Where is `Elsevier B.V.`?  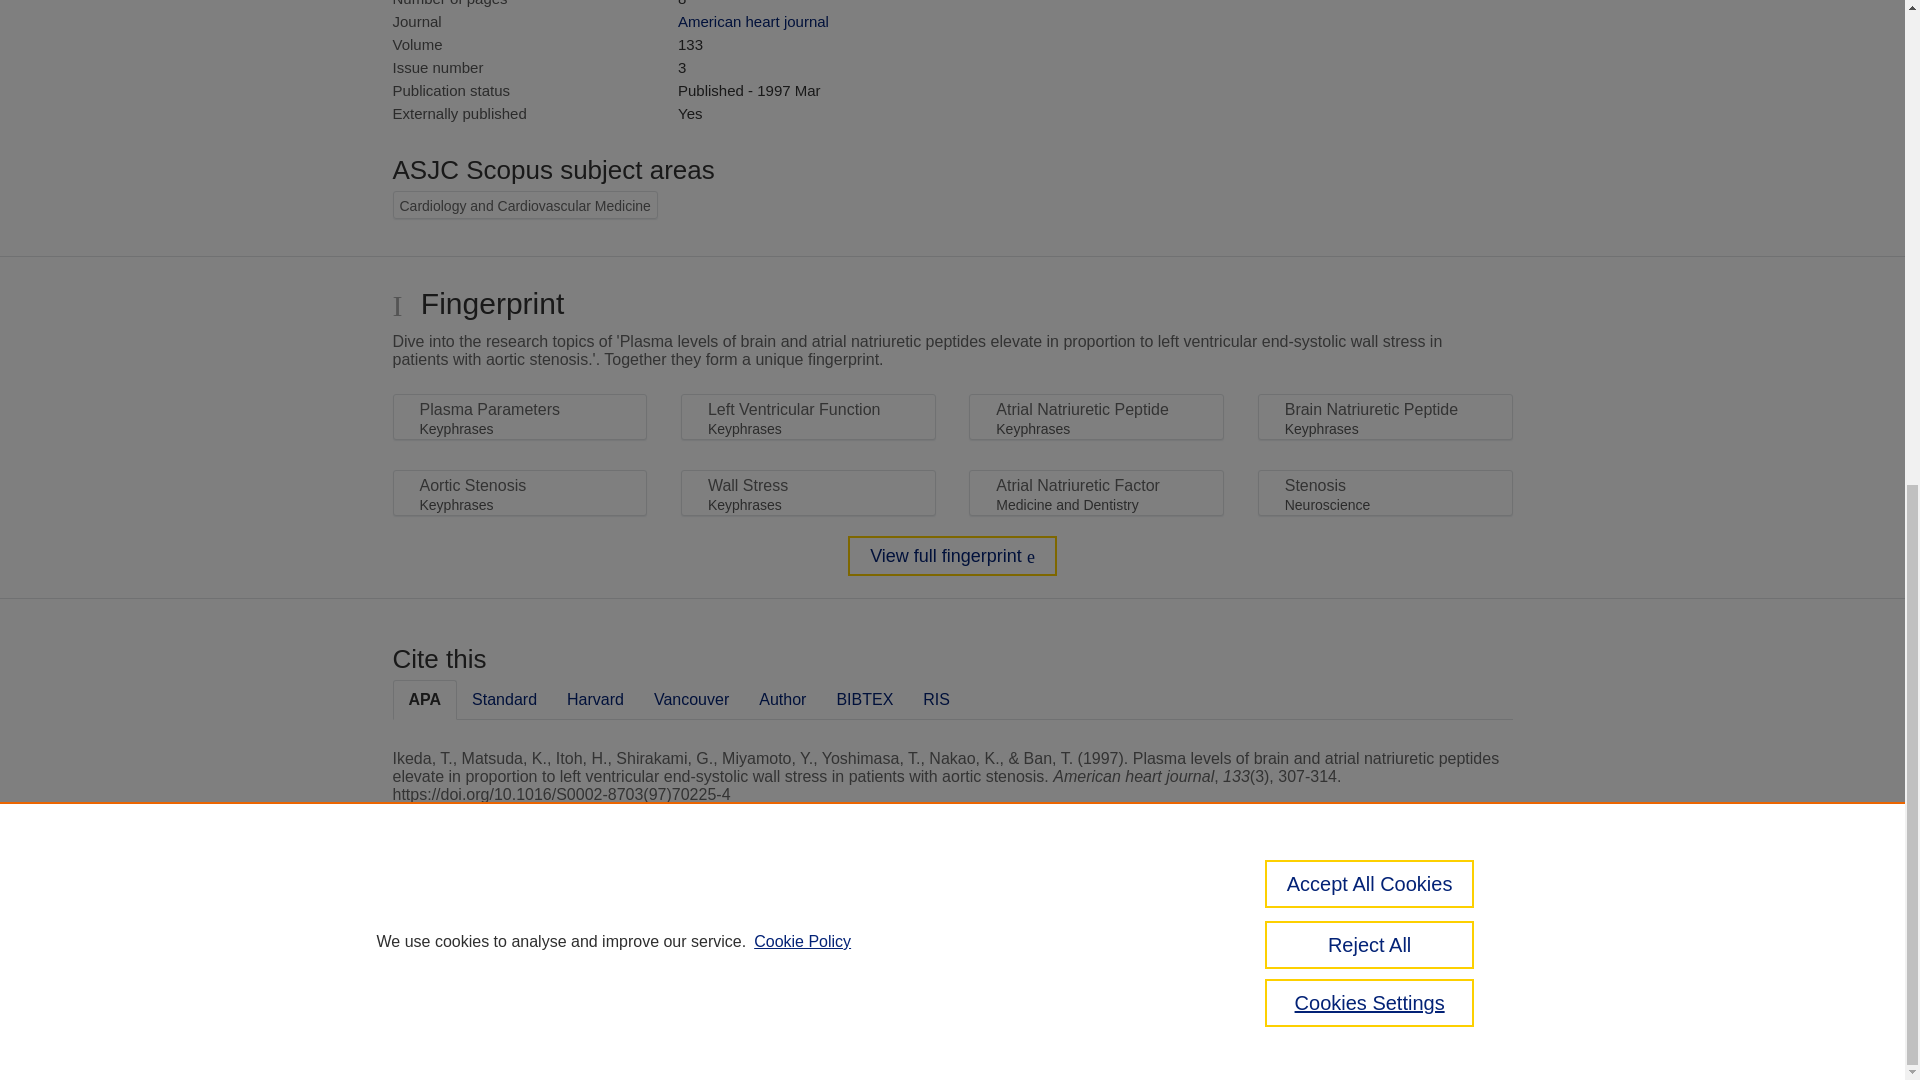
Elsevier B.V. is located at coordinates (668, 960).